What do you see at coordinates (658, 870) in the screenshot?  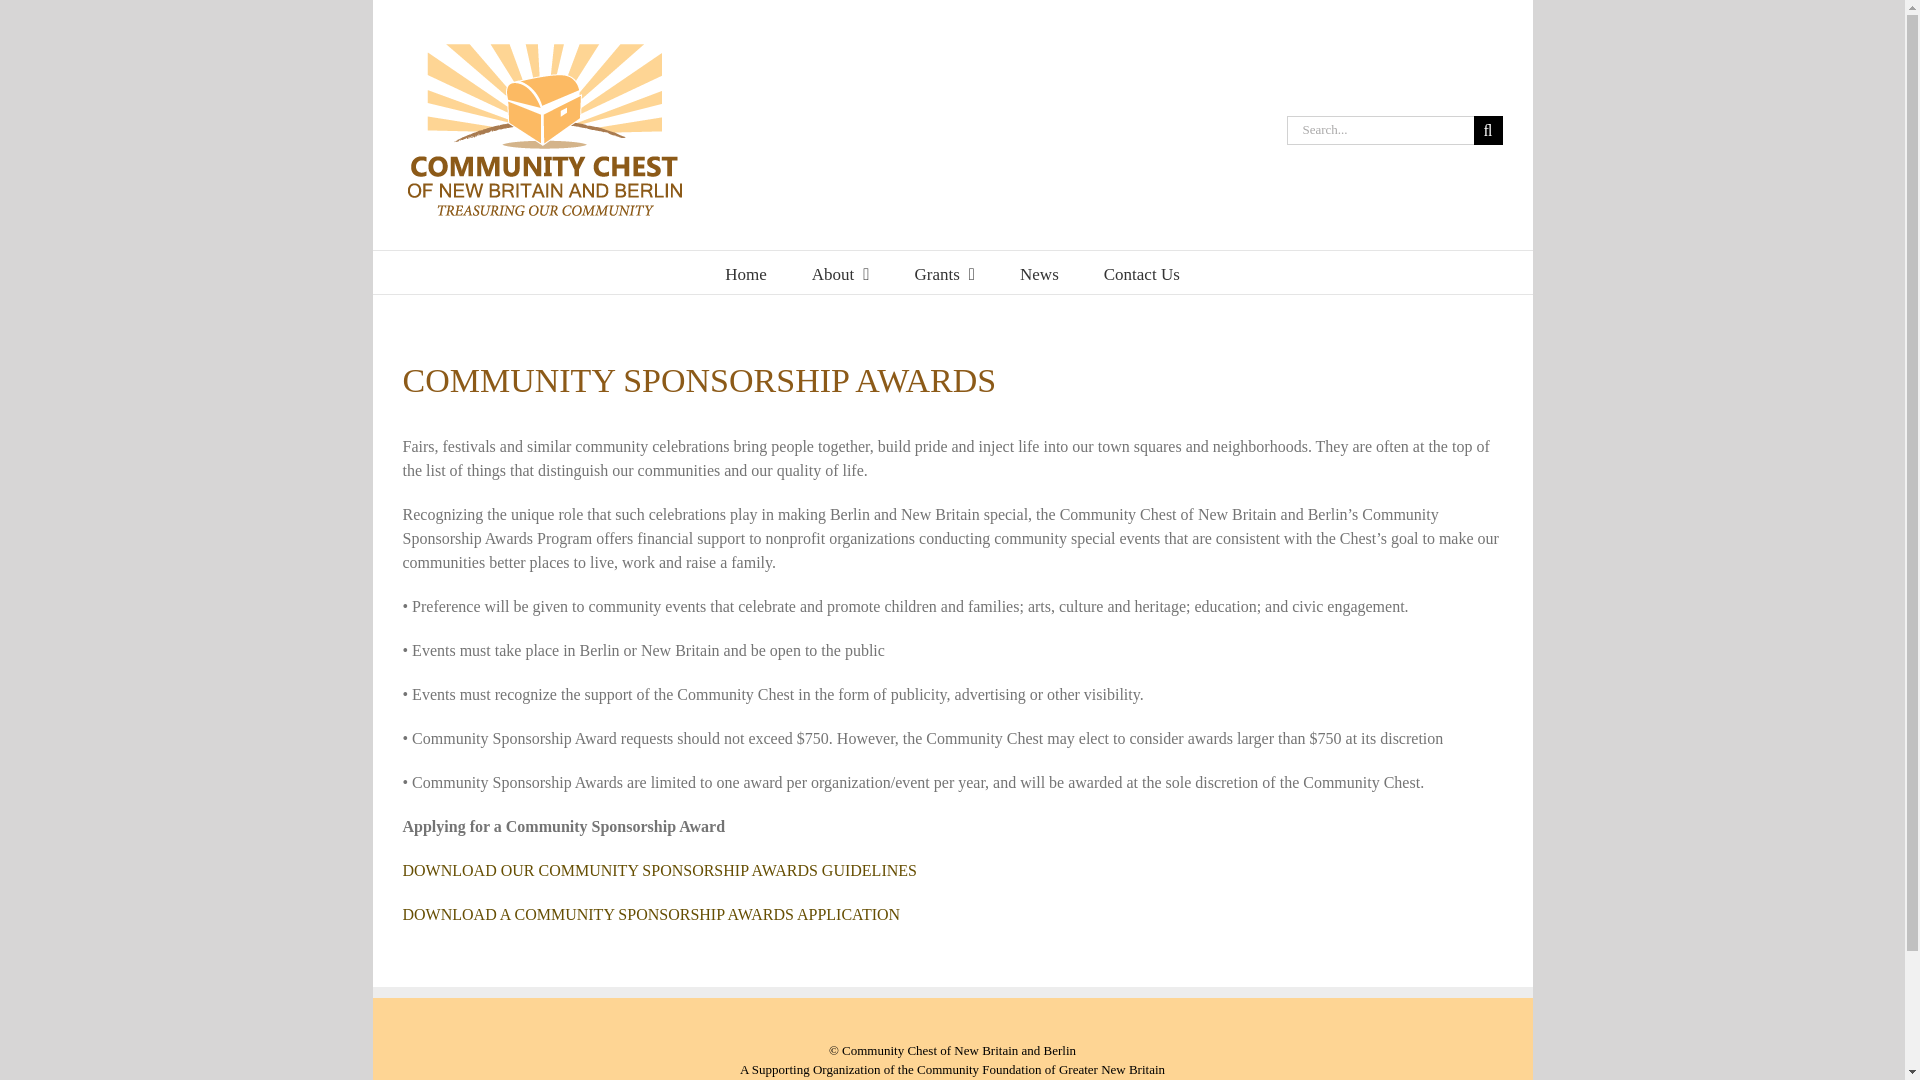 I see `DOWNLOAD OUR COMMUNITY SPONSORSHIP AWARDS GUIDELINES` at bounding box center [658, 870].